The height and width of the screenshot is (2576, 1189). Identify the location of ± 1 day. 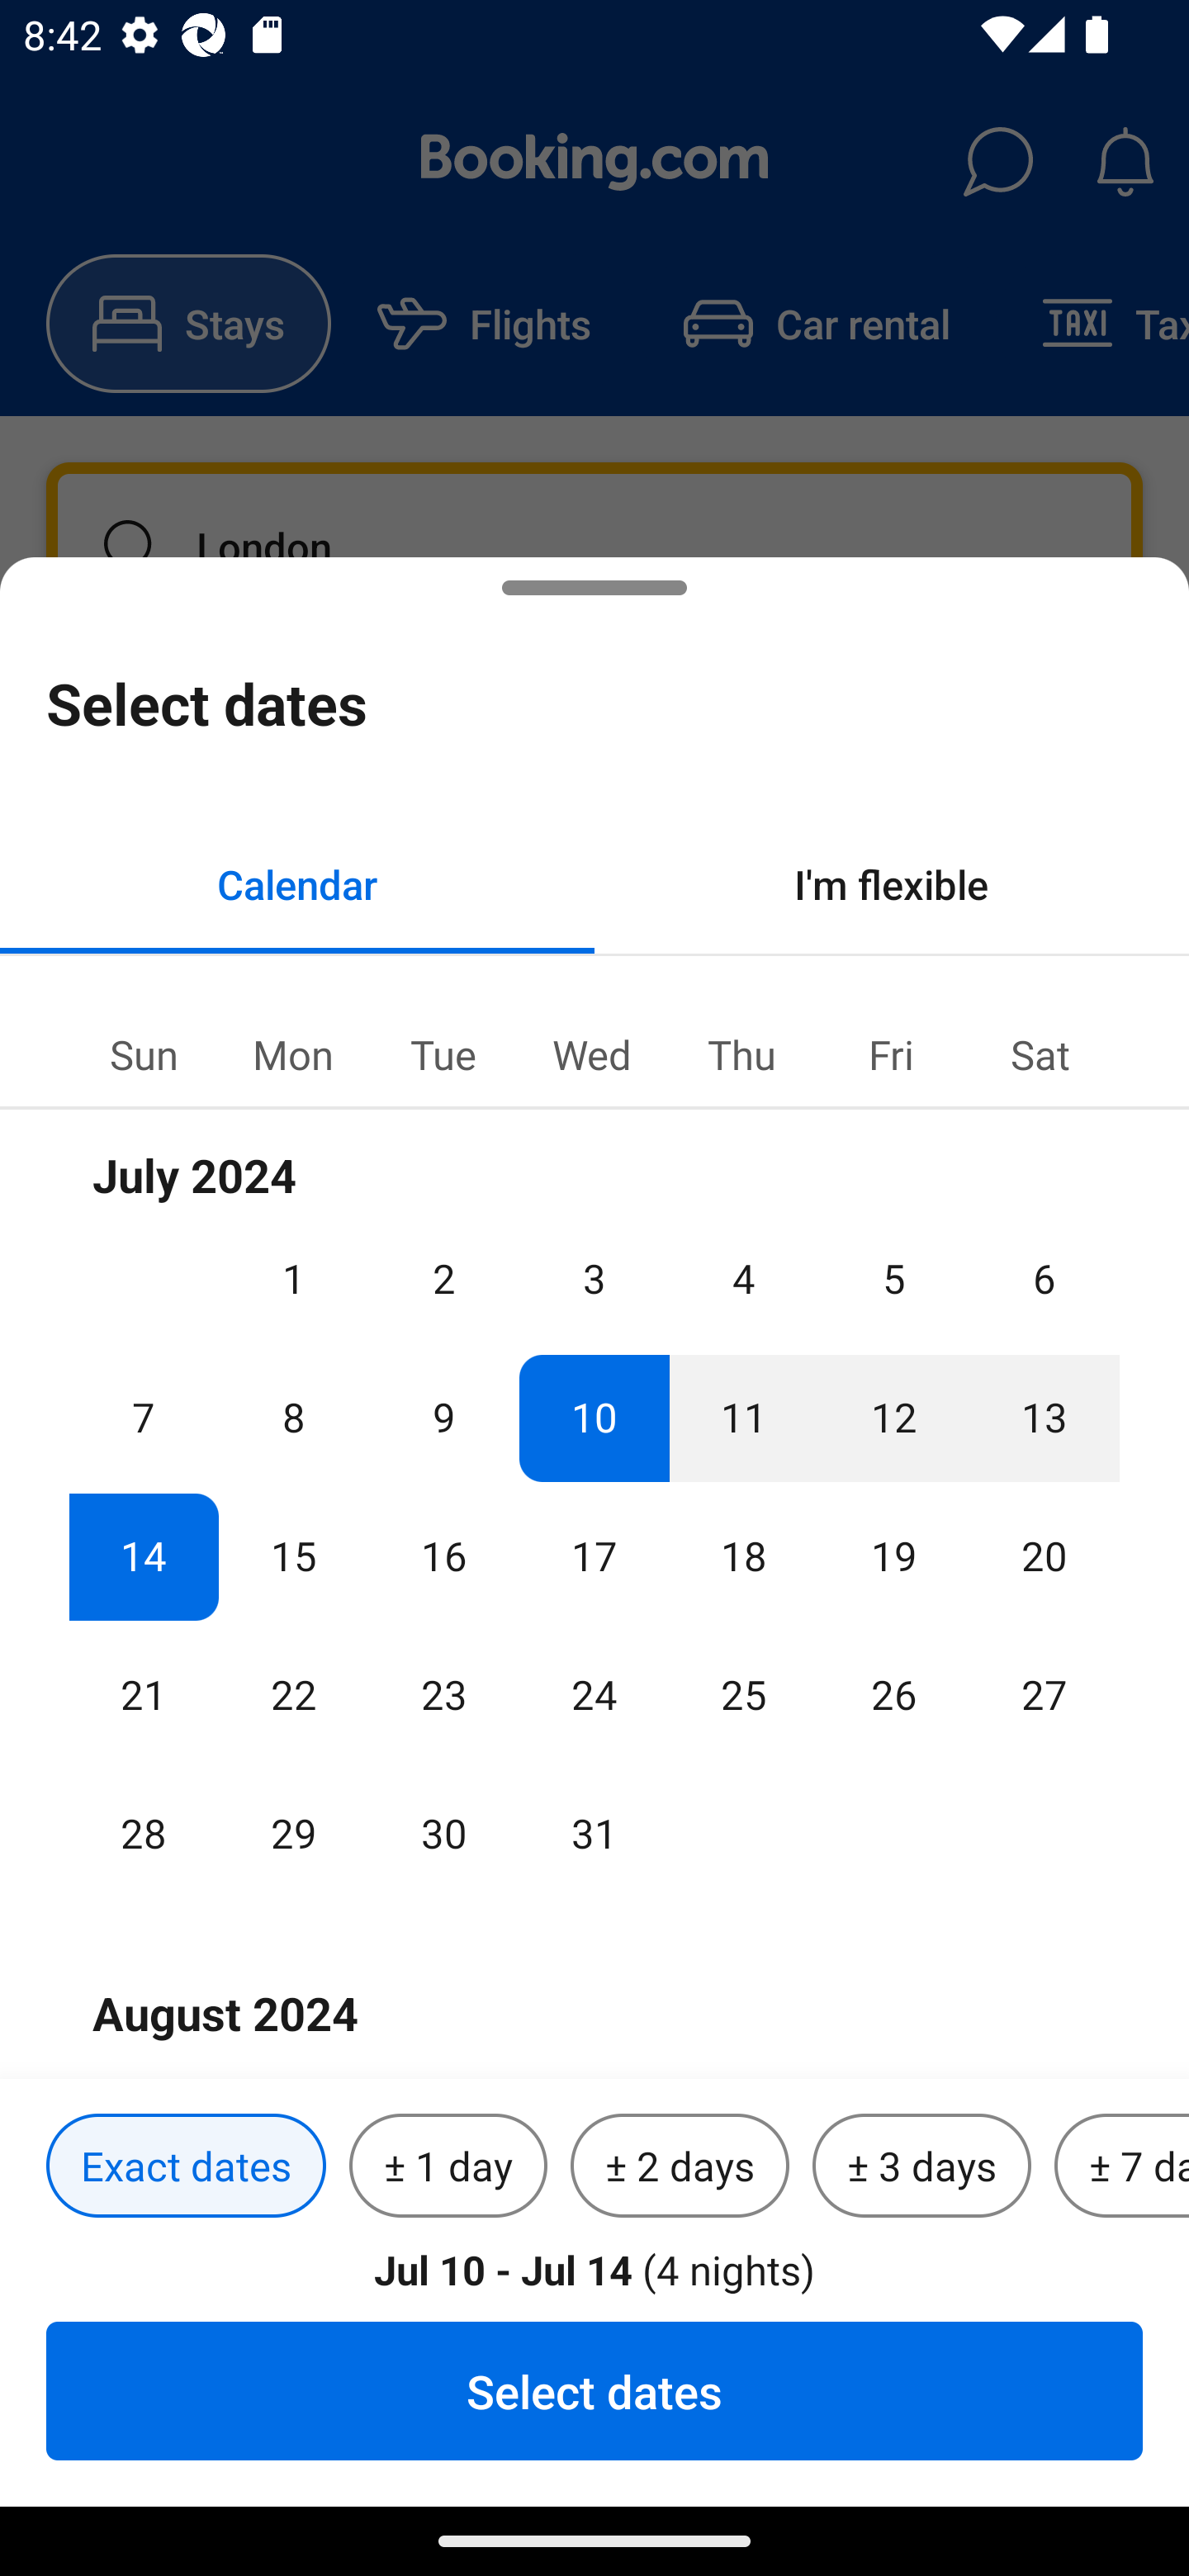
(448, 2166).